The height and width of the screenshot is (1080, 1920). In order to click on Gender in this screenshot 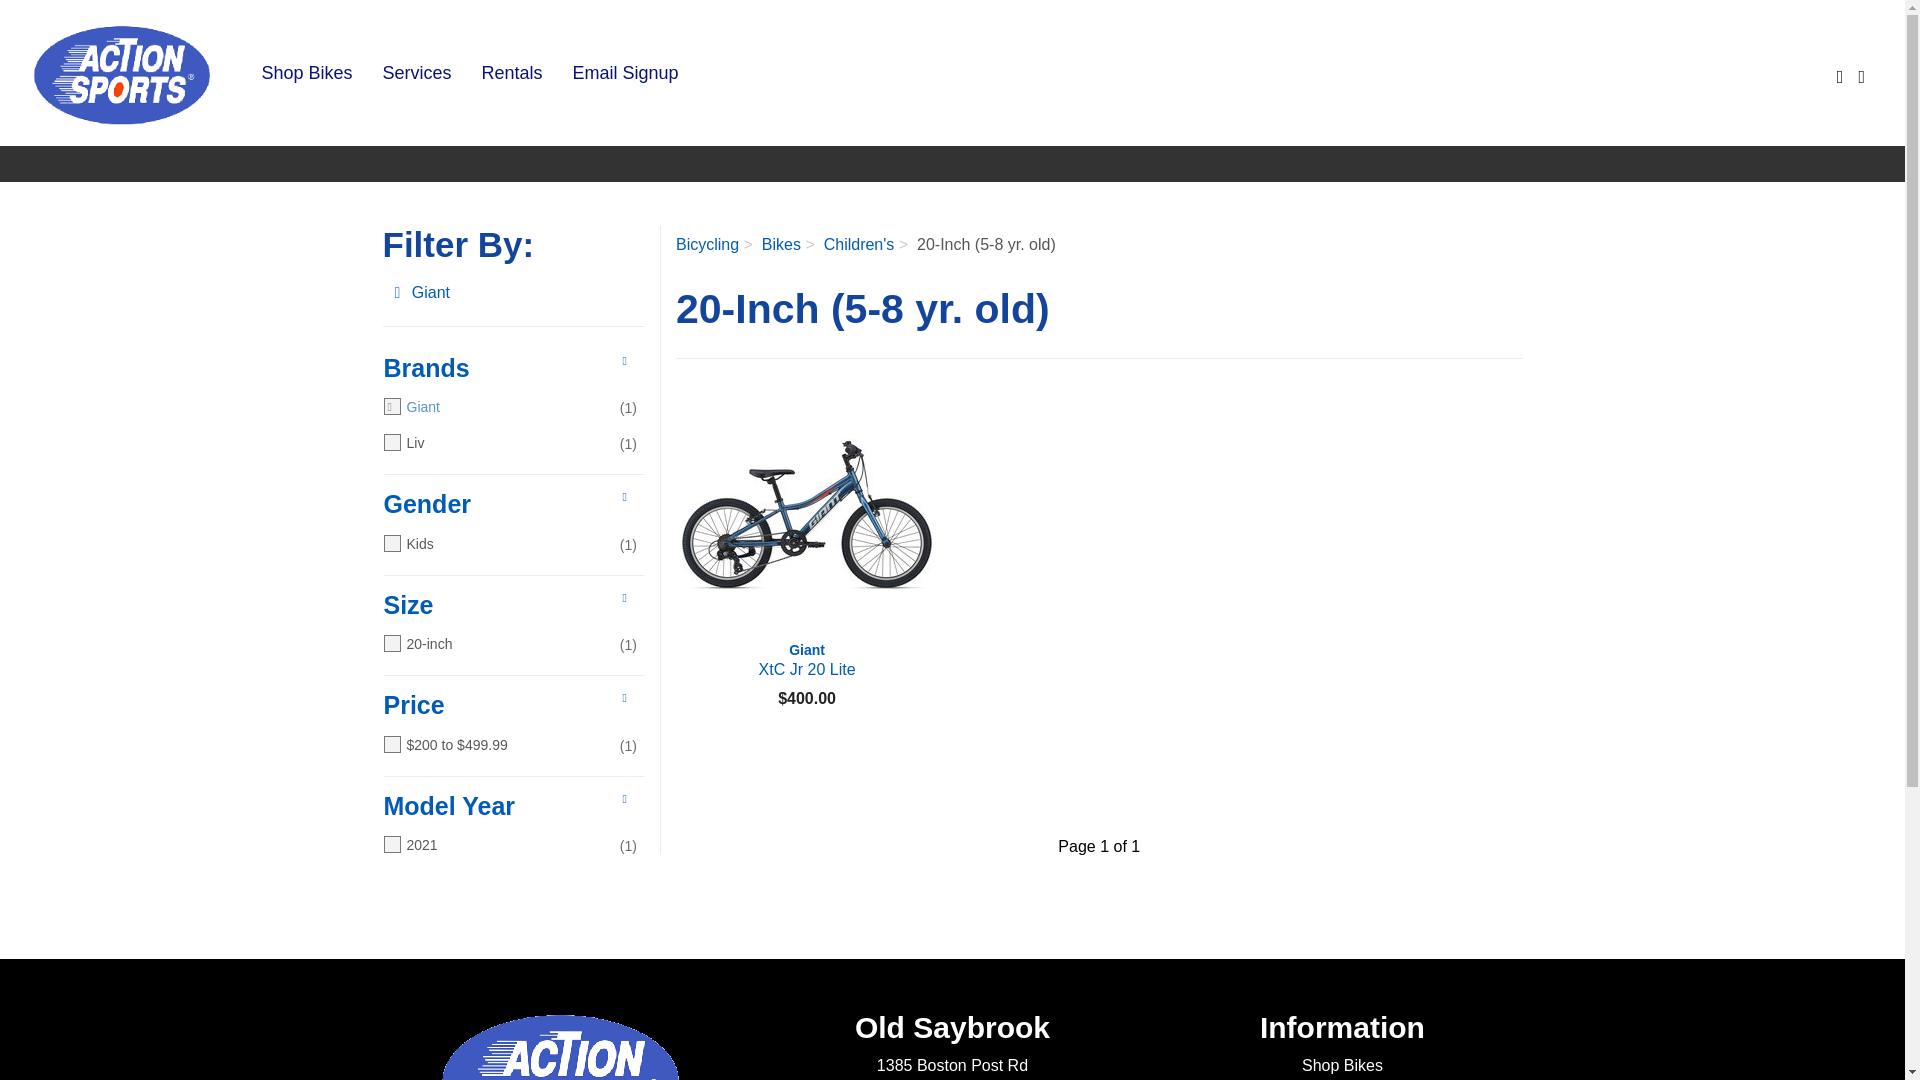, I will do `click(506, 606)`.